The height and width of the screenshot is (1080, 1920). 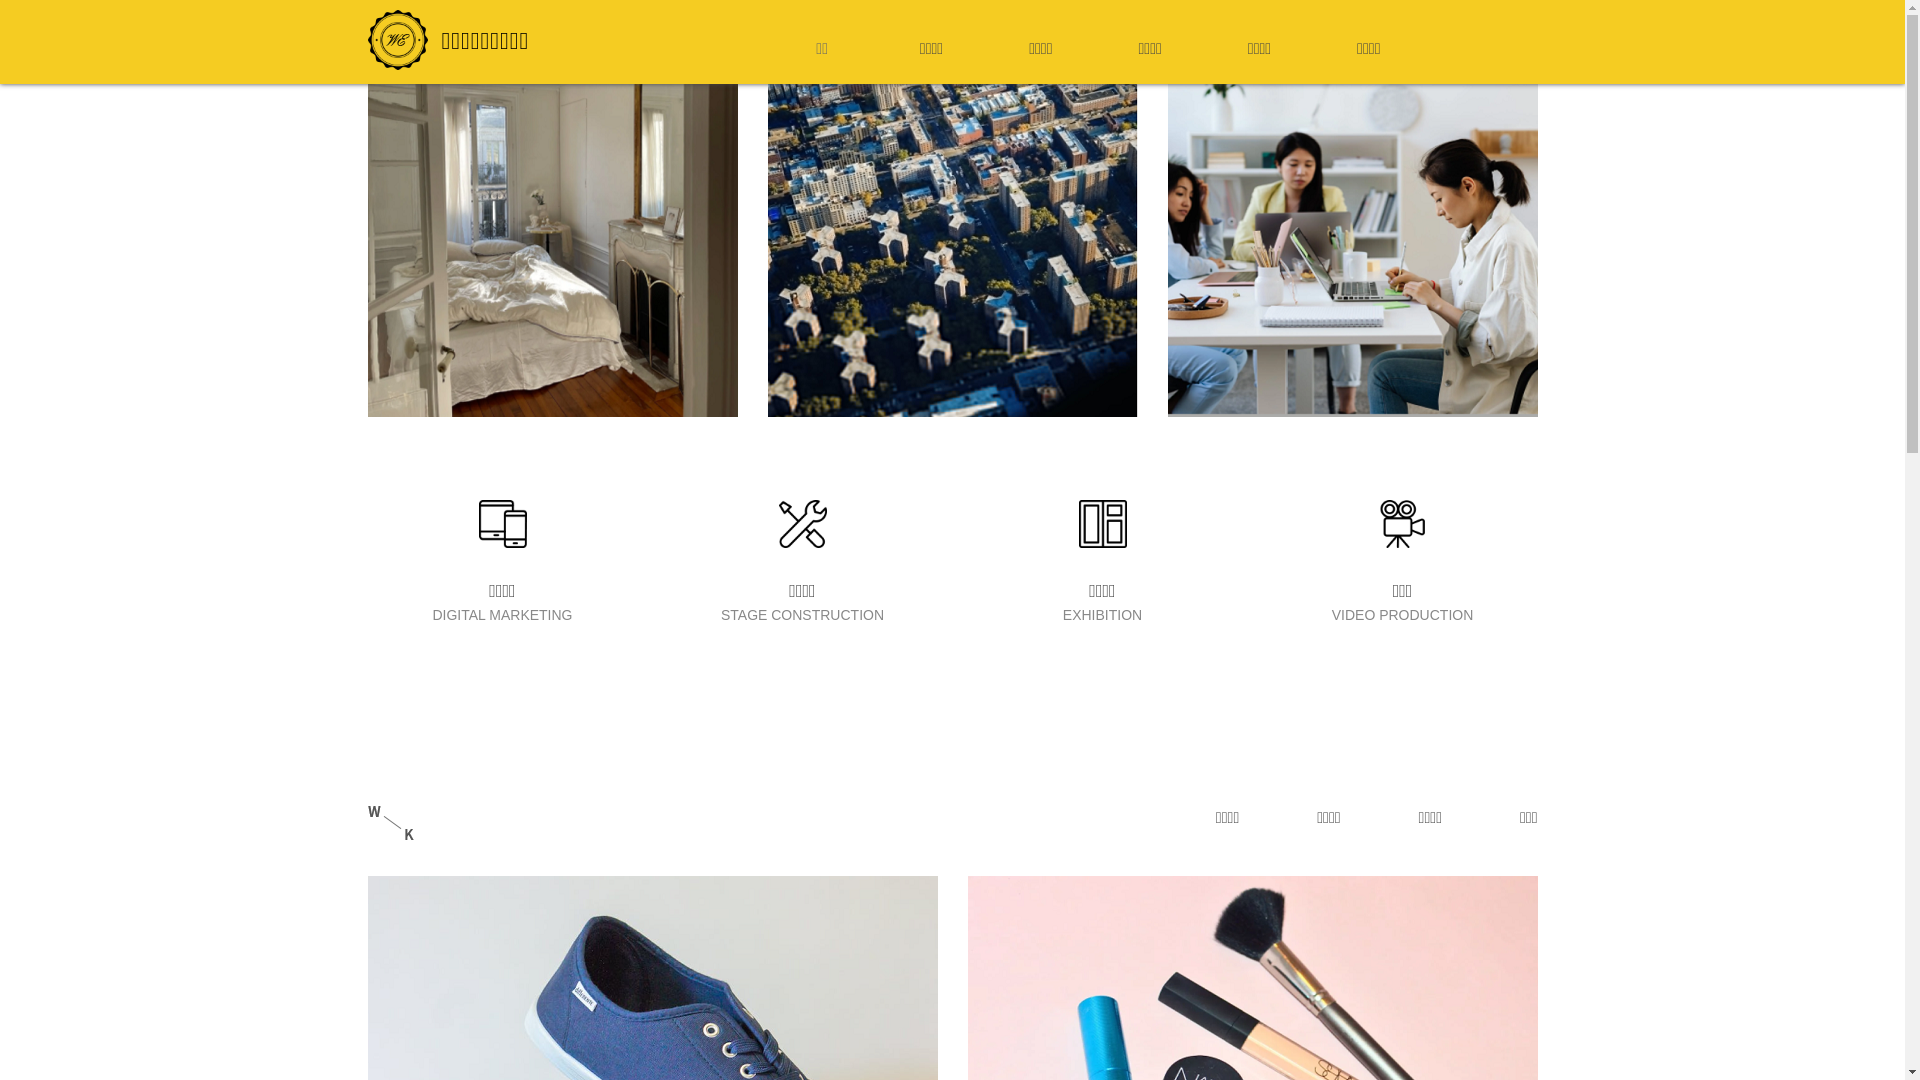 What do you see at coordinates (1873, 1048) in the screenshot?
I see `To Top` at bounding box center [1873, 1048].